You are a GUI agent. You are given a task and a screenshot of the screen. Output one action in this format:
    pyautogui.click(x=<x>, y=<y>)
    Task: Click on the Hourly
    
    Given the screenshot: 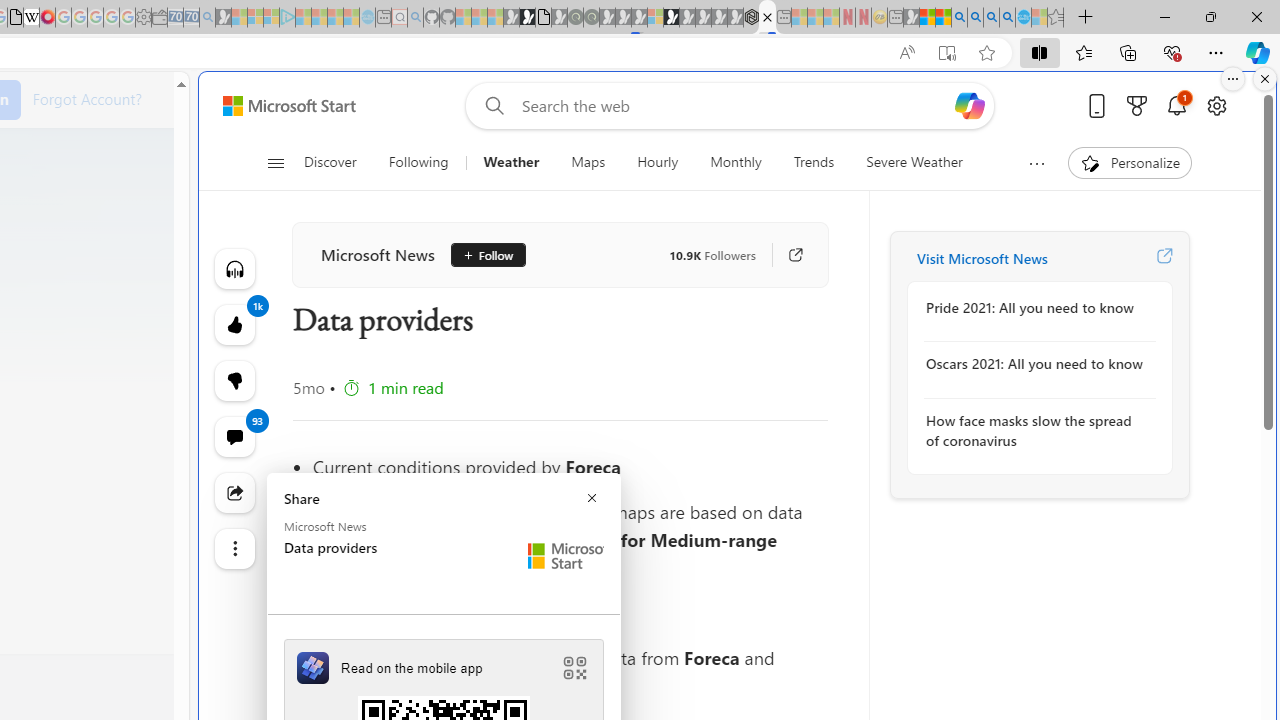 What is the action you would take?
    pyautogui.click(x=658, y=162)
    